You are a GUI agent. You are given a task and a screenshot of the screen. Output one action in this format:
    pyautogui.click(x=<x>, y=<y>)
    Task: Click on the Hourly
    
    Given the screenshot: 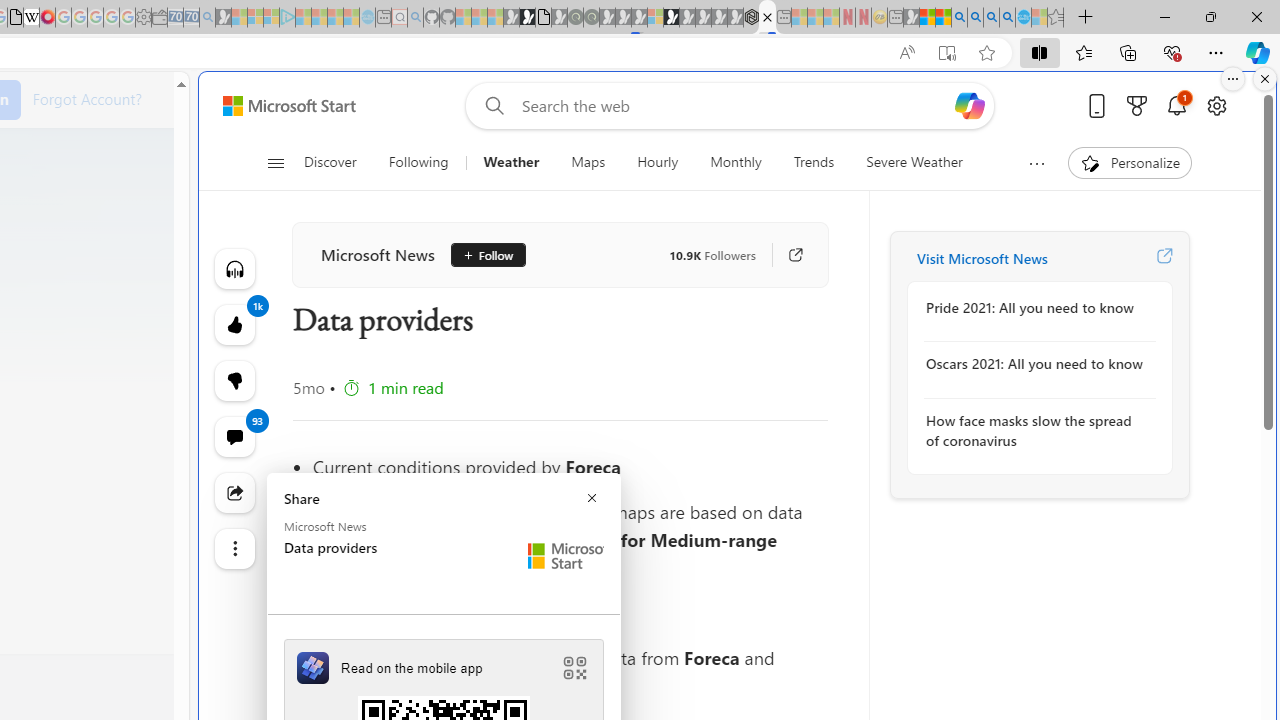 What is the action you would take?
    pyautogui.click(x=658, y=162)
    